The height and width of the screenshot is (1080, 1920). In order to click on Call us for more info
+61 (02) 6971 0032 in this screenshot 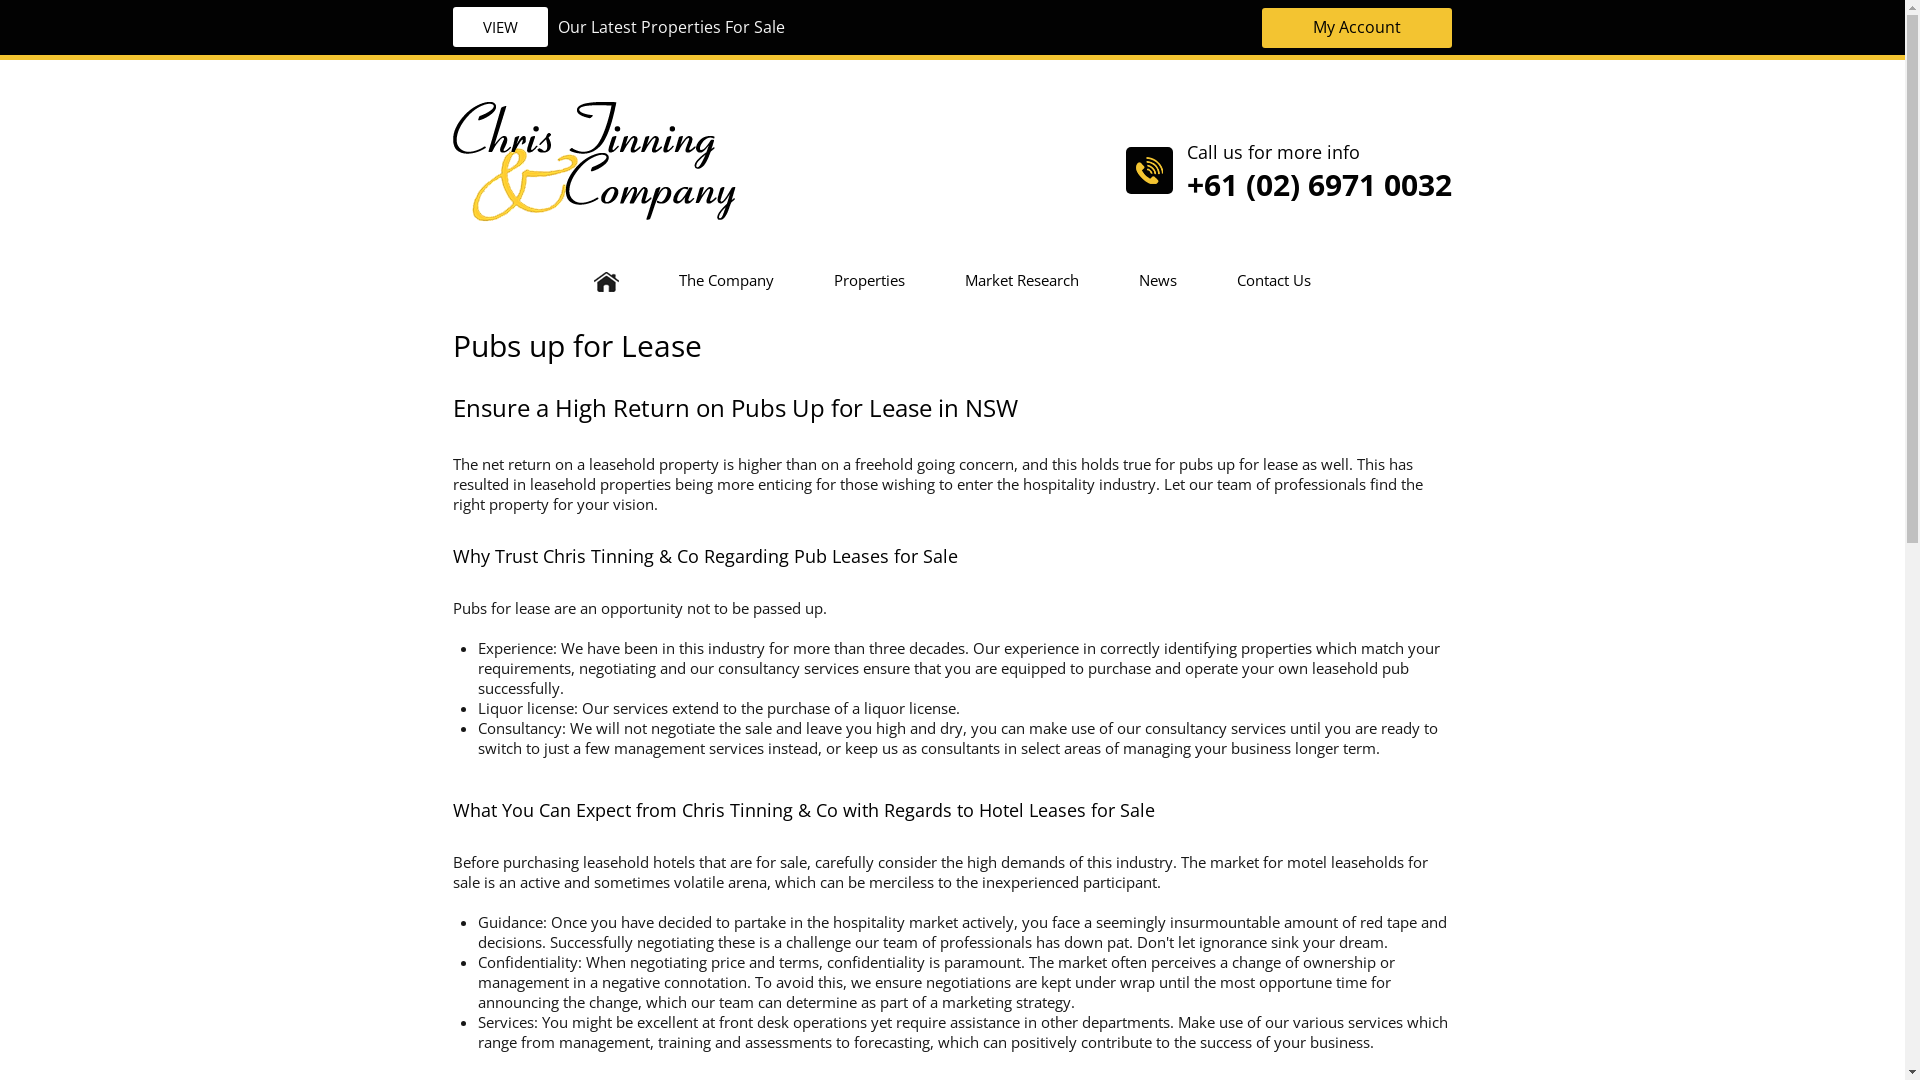, I will do `click(1289, 160)`.